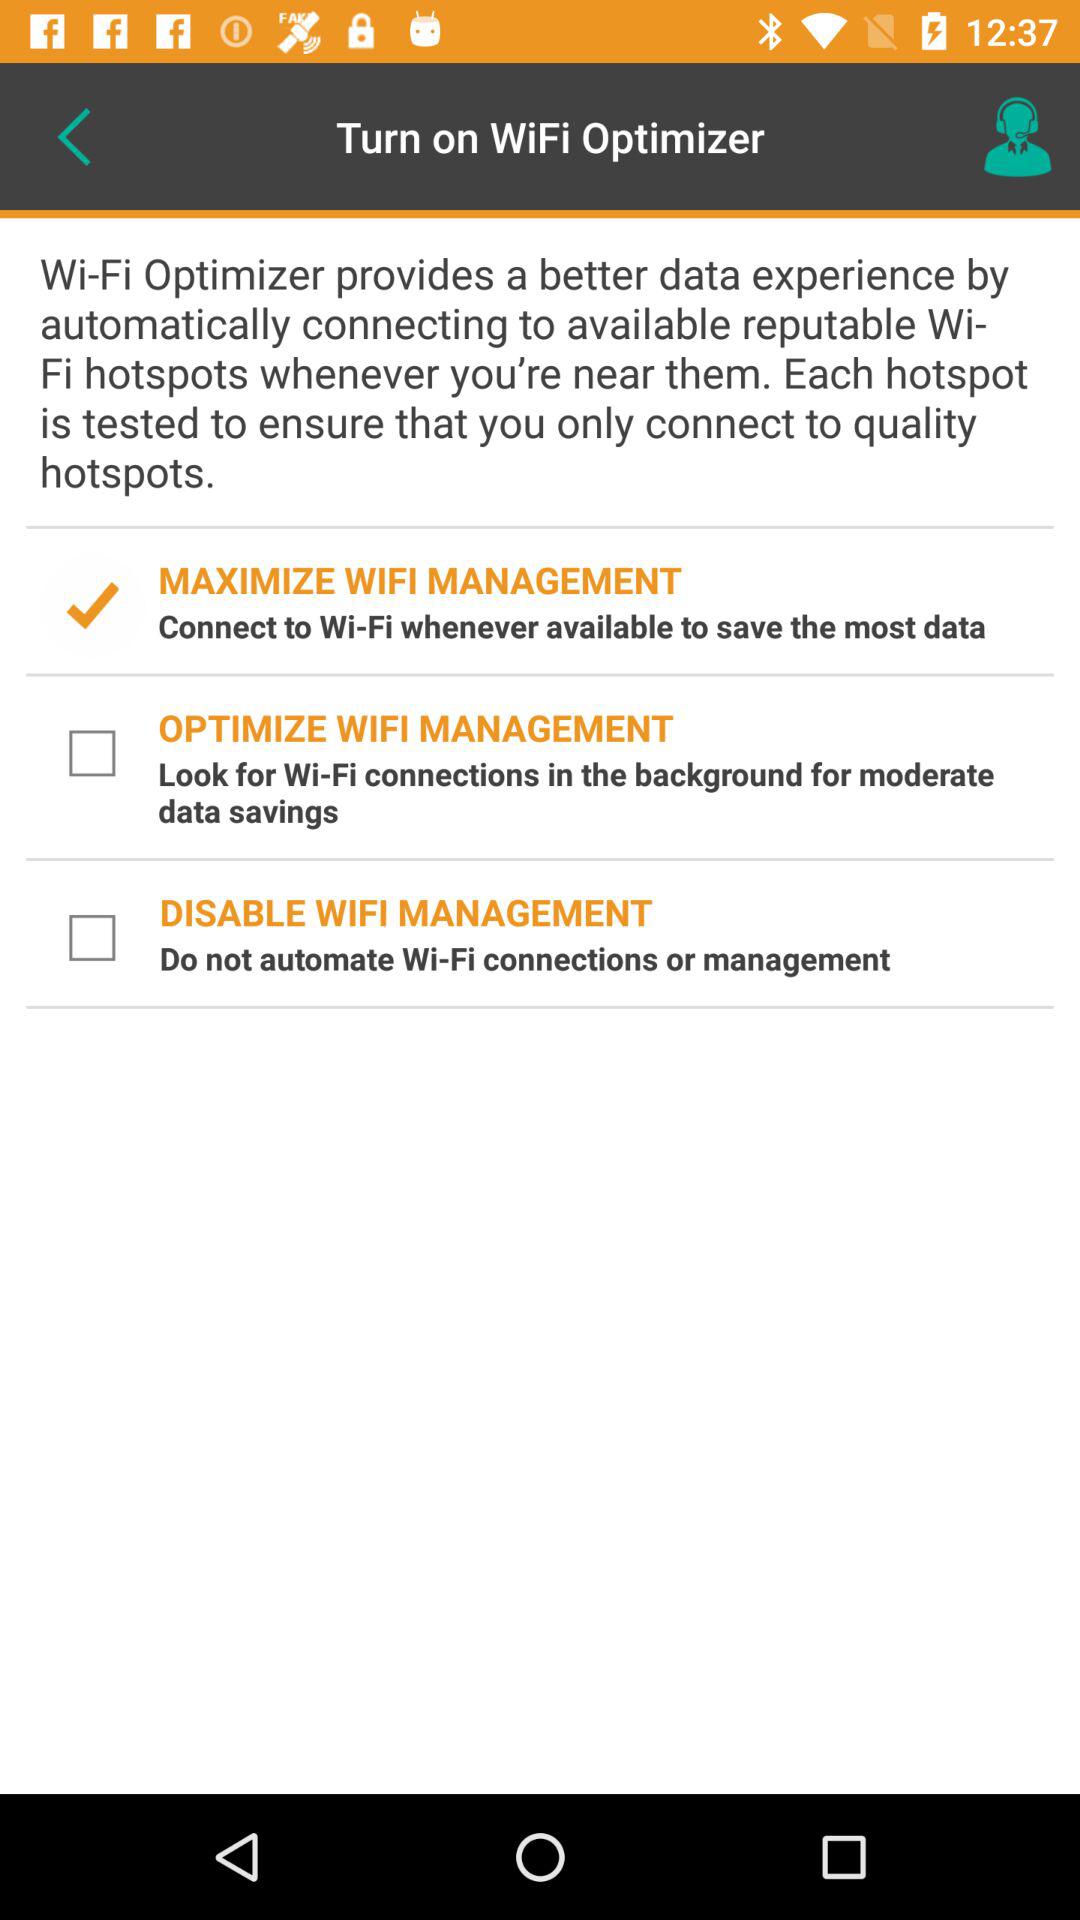 This screenshot has width=1080, height=1920. What do you see at coordinates (1016, 136) in the screenshot?
I see `turn on icon at the top right corner` at bounding box center [1016, 136].